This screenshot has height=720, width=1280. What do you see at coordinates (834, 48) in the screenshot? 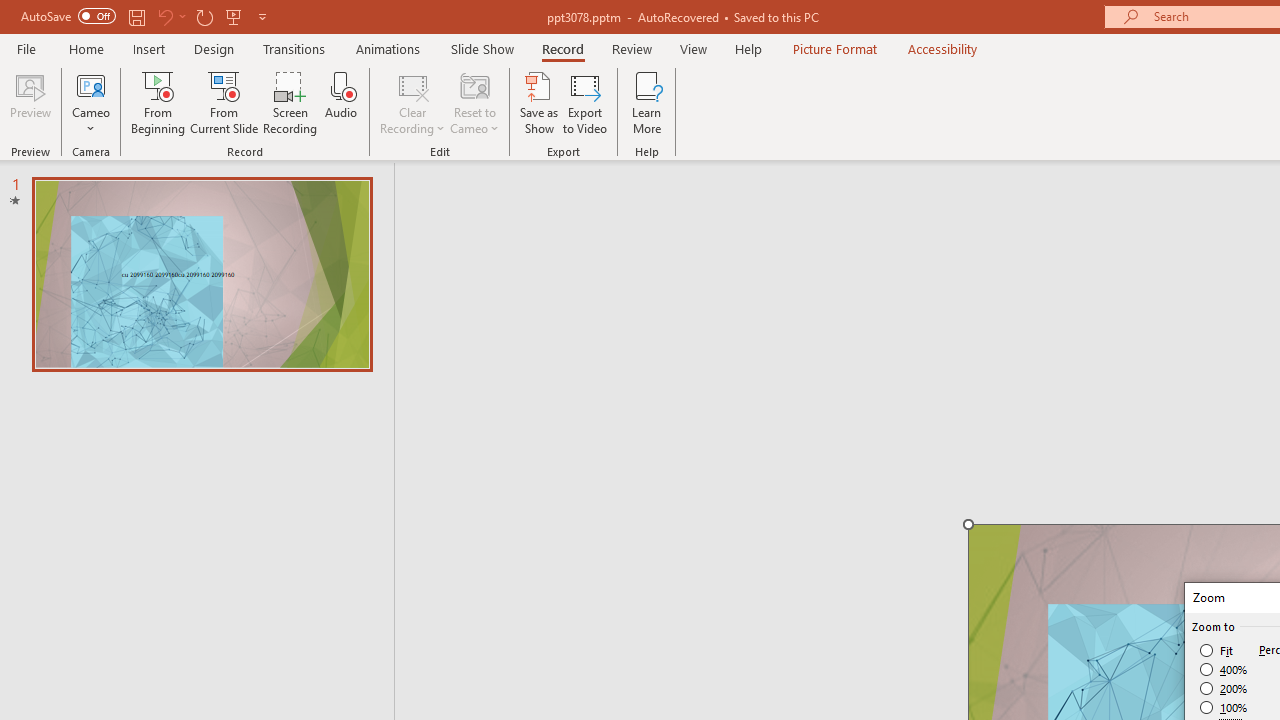
I see `Picture Format` at bounding box center [834, 48].